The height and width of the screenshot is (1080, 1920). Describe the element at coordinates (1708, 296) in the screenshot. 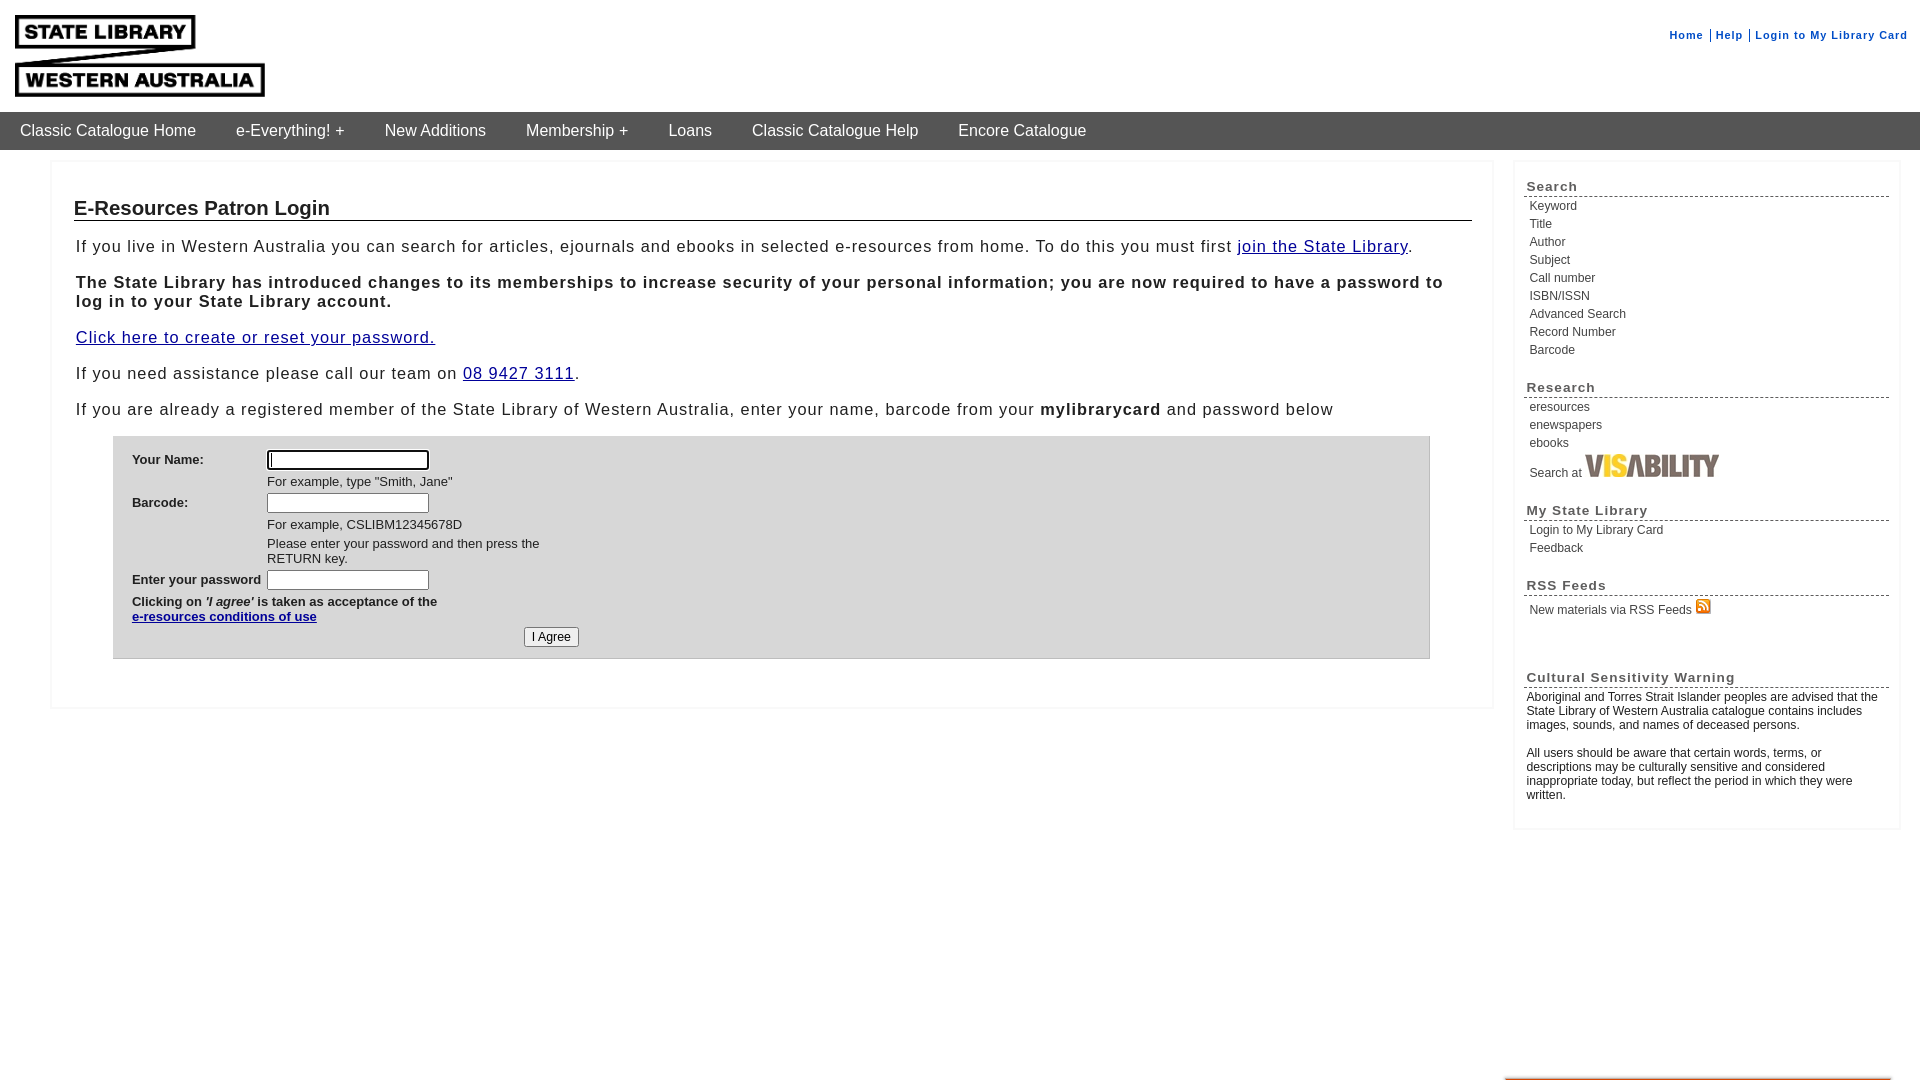

I see `ISBN/ISSN` at that location.